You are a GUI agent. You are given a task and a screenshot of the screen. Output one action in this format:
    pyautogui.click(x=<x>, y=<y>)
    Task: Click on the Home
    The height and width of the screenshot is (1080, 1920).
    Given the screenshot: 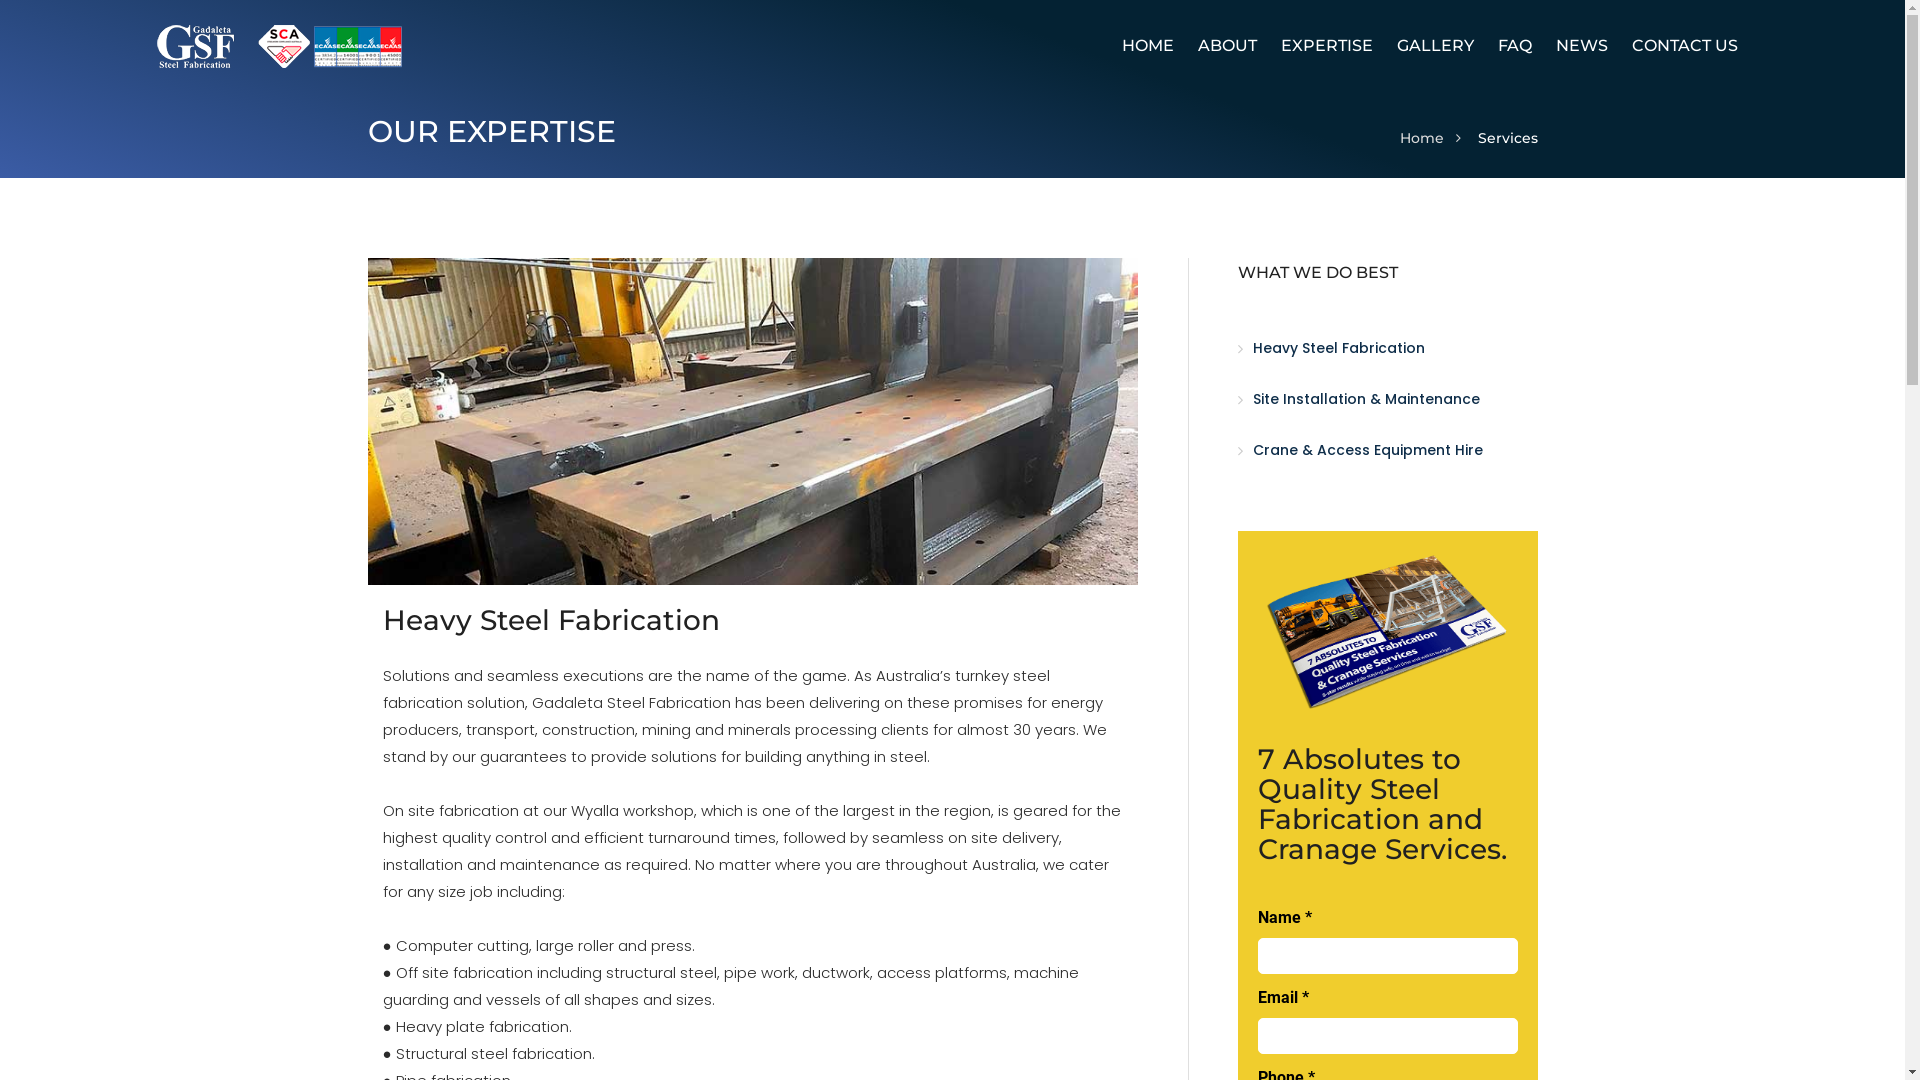 What is the action you would take?
    pyautogui.click(x=1422, y=138)
    